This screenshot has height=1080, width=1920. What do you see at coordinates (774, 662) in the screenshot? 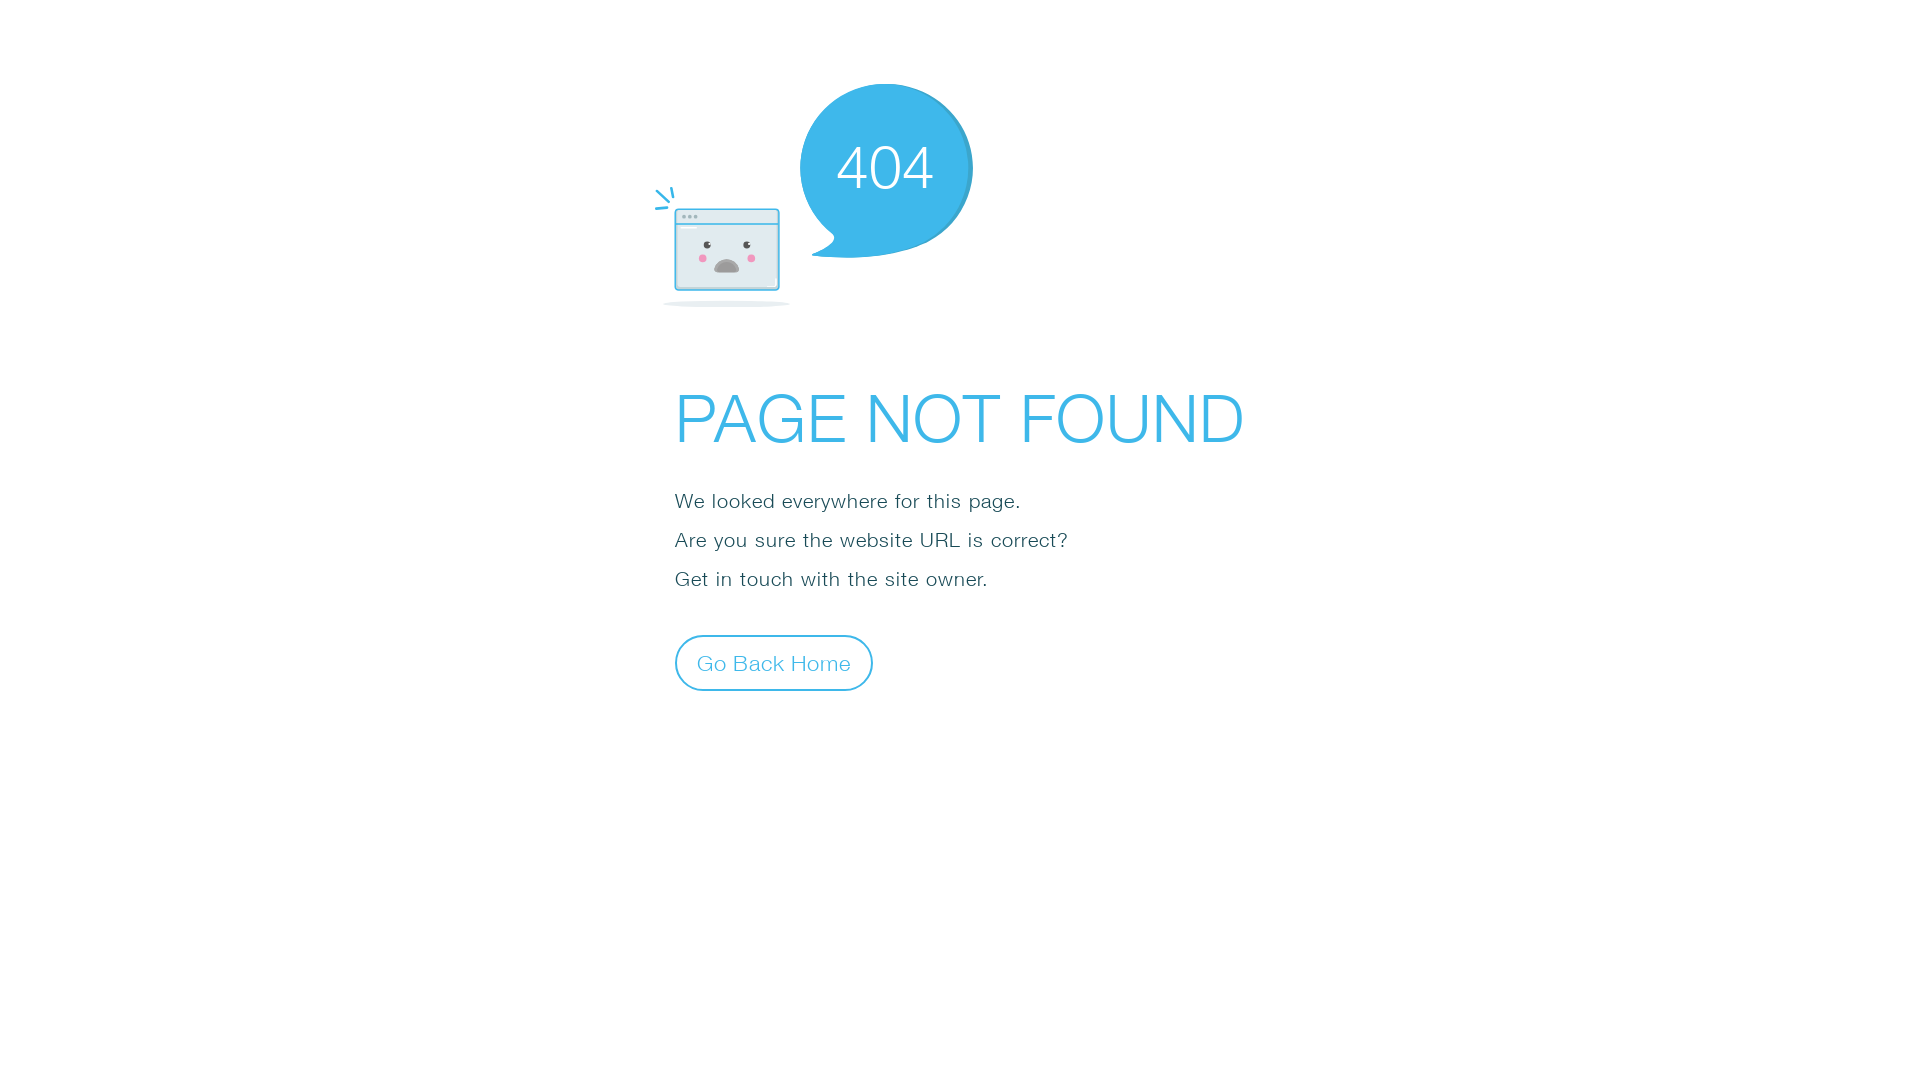
I see `Go Back Home` at bounding box center [774, 662].